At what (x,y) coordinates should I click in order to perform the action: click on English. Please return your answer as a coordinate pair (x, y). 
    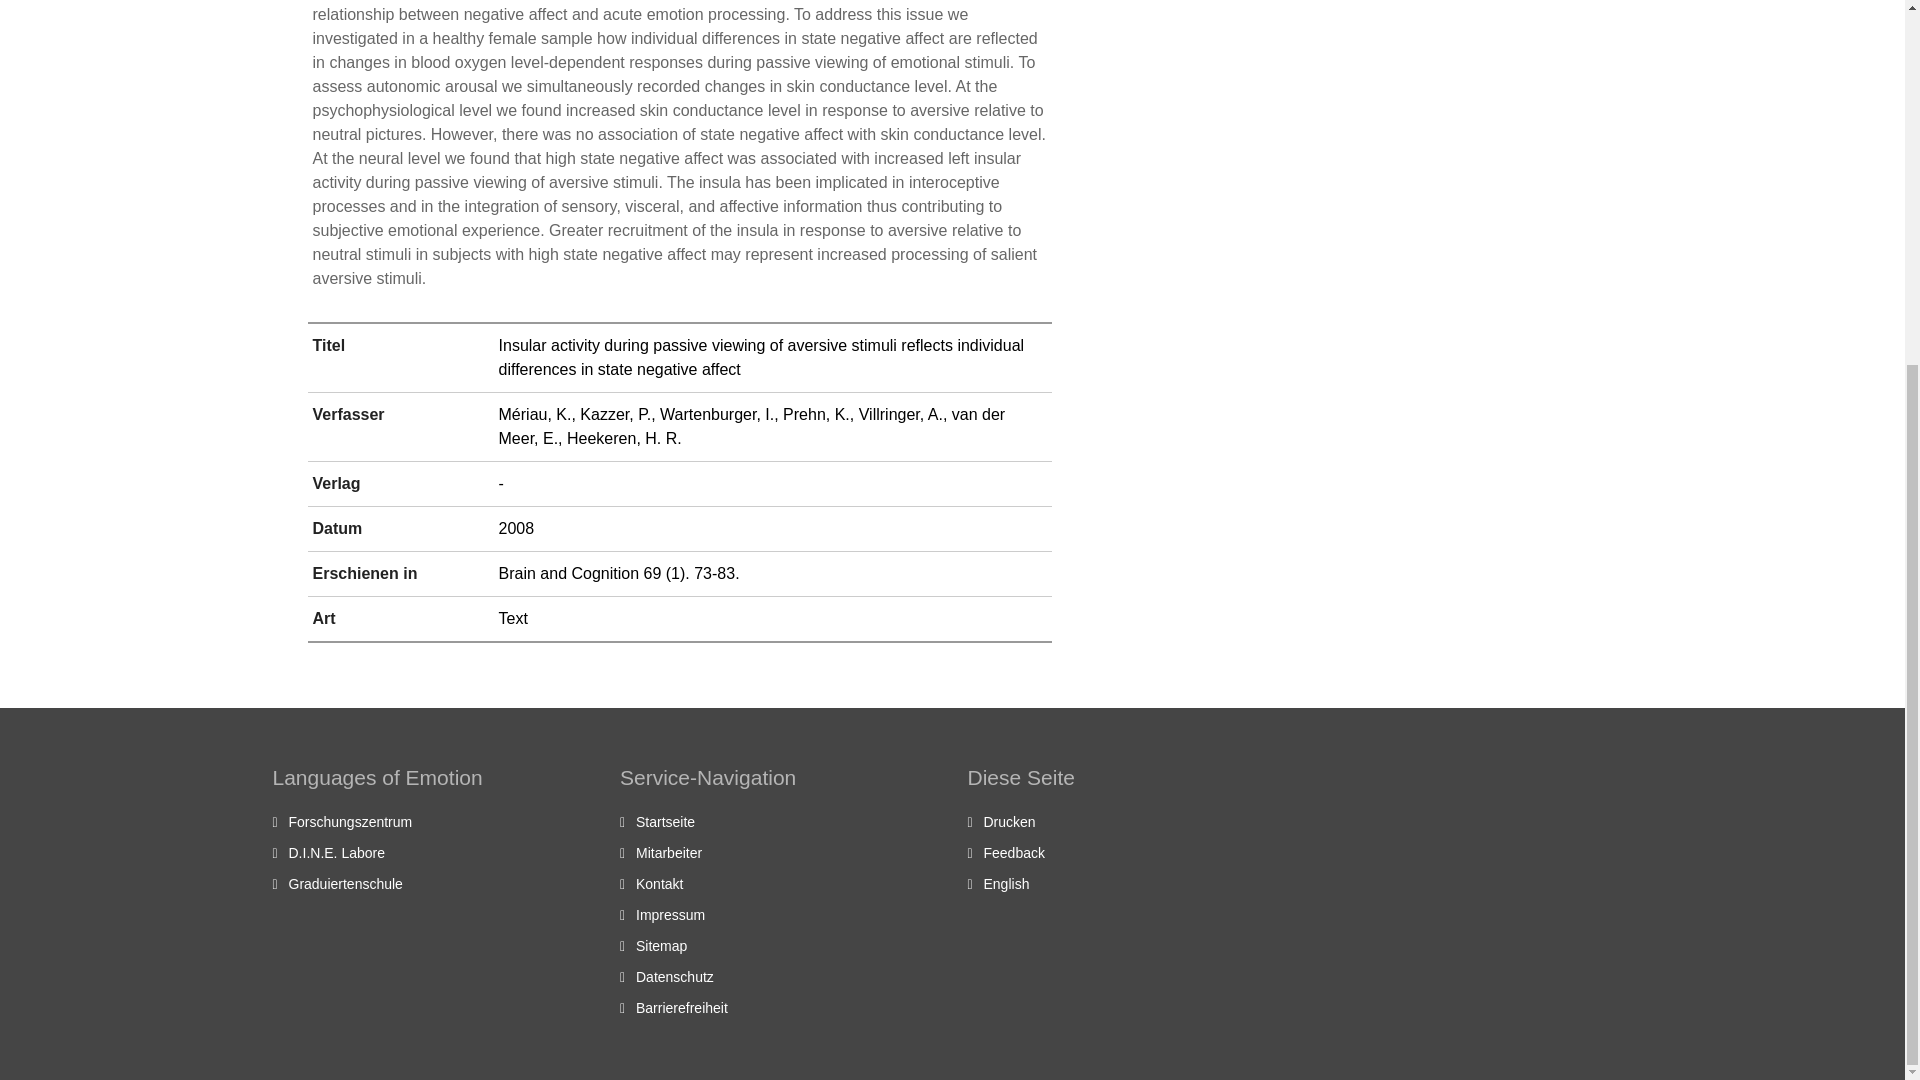
    Looking at the image, I should click on (1006, 884).